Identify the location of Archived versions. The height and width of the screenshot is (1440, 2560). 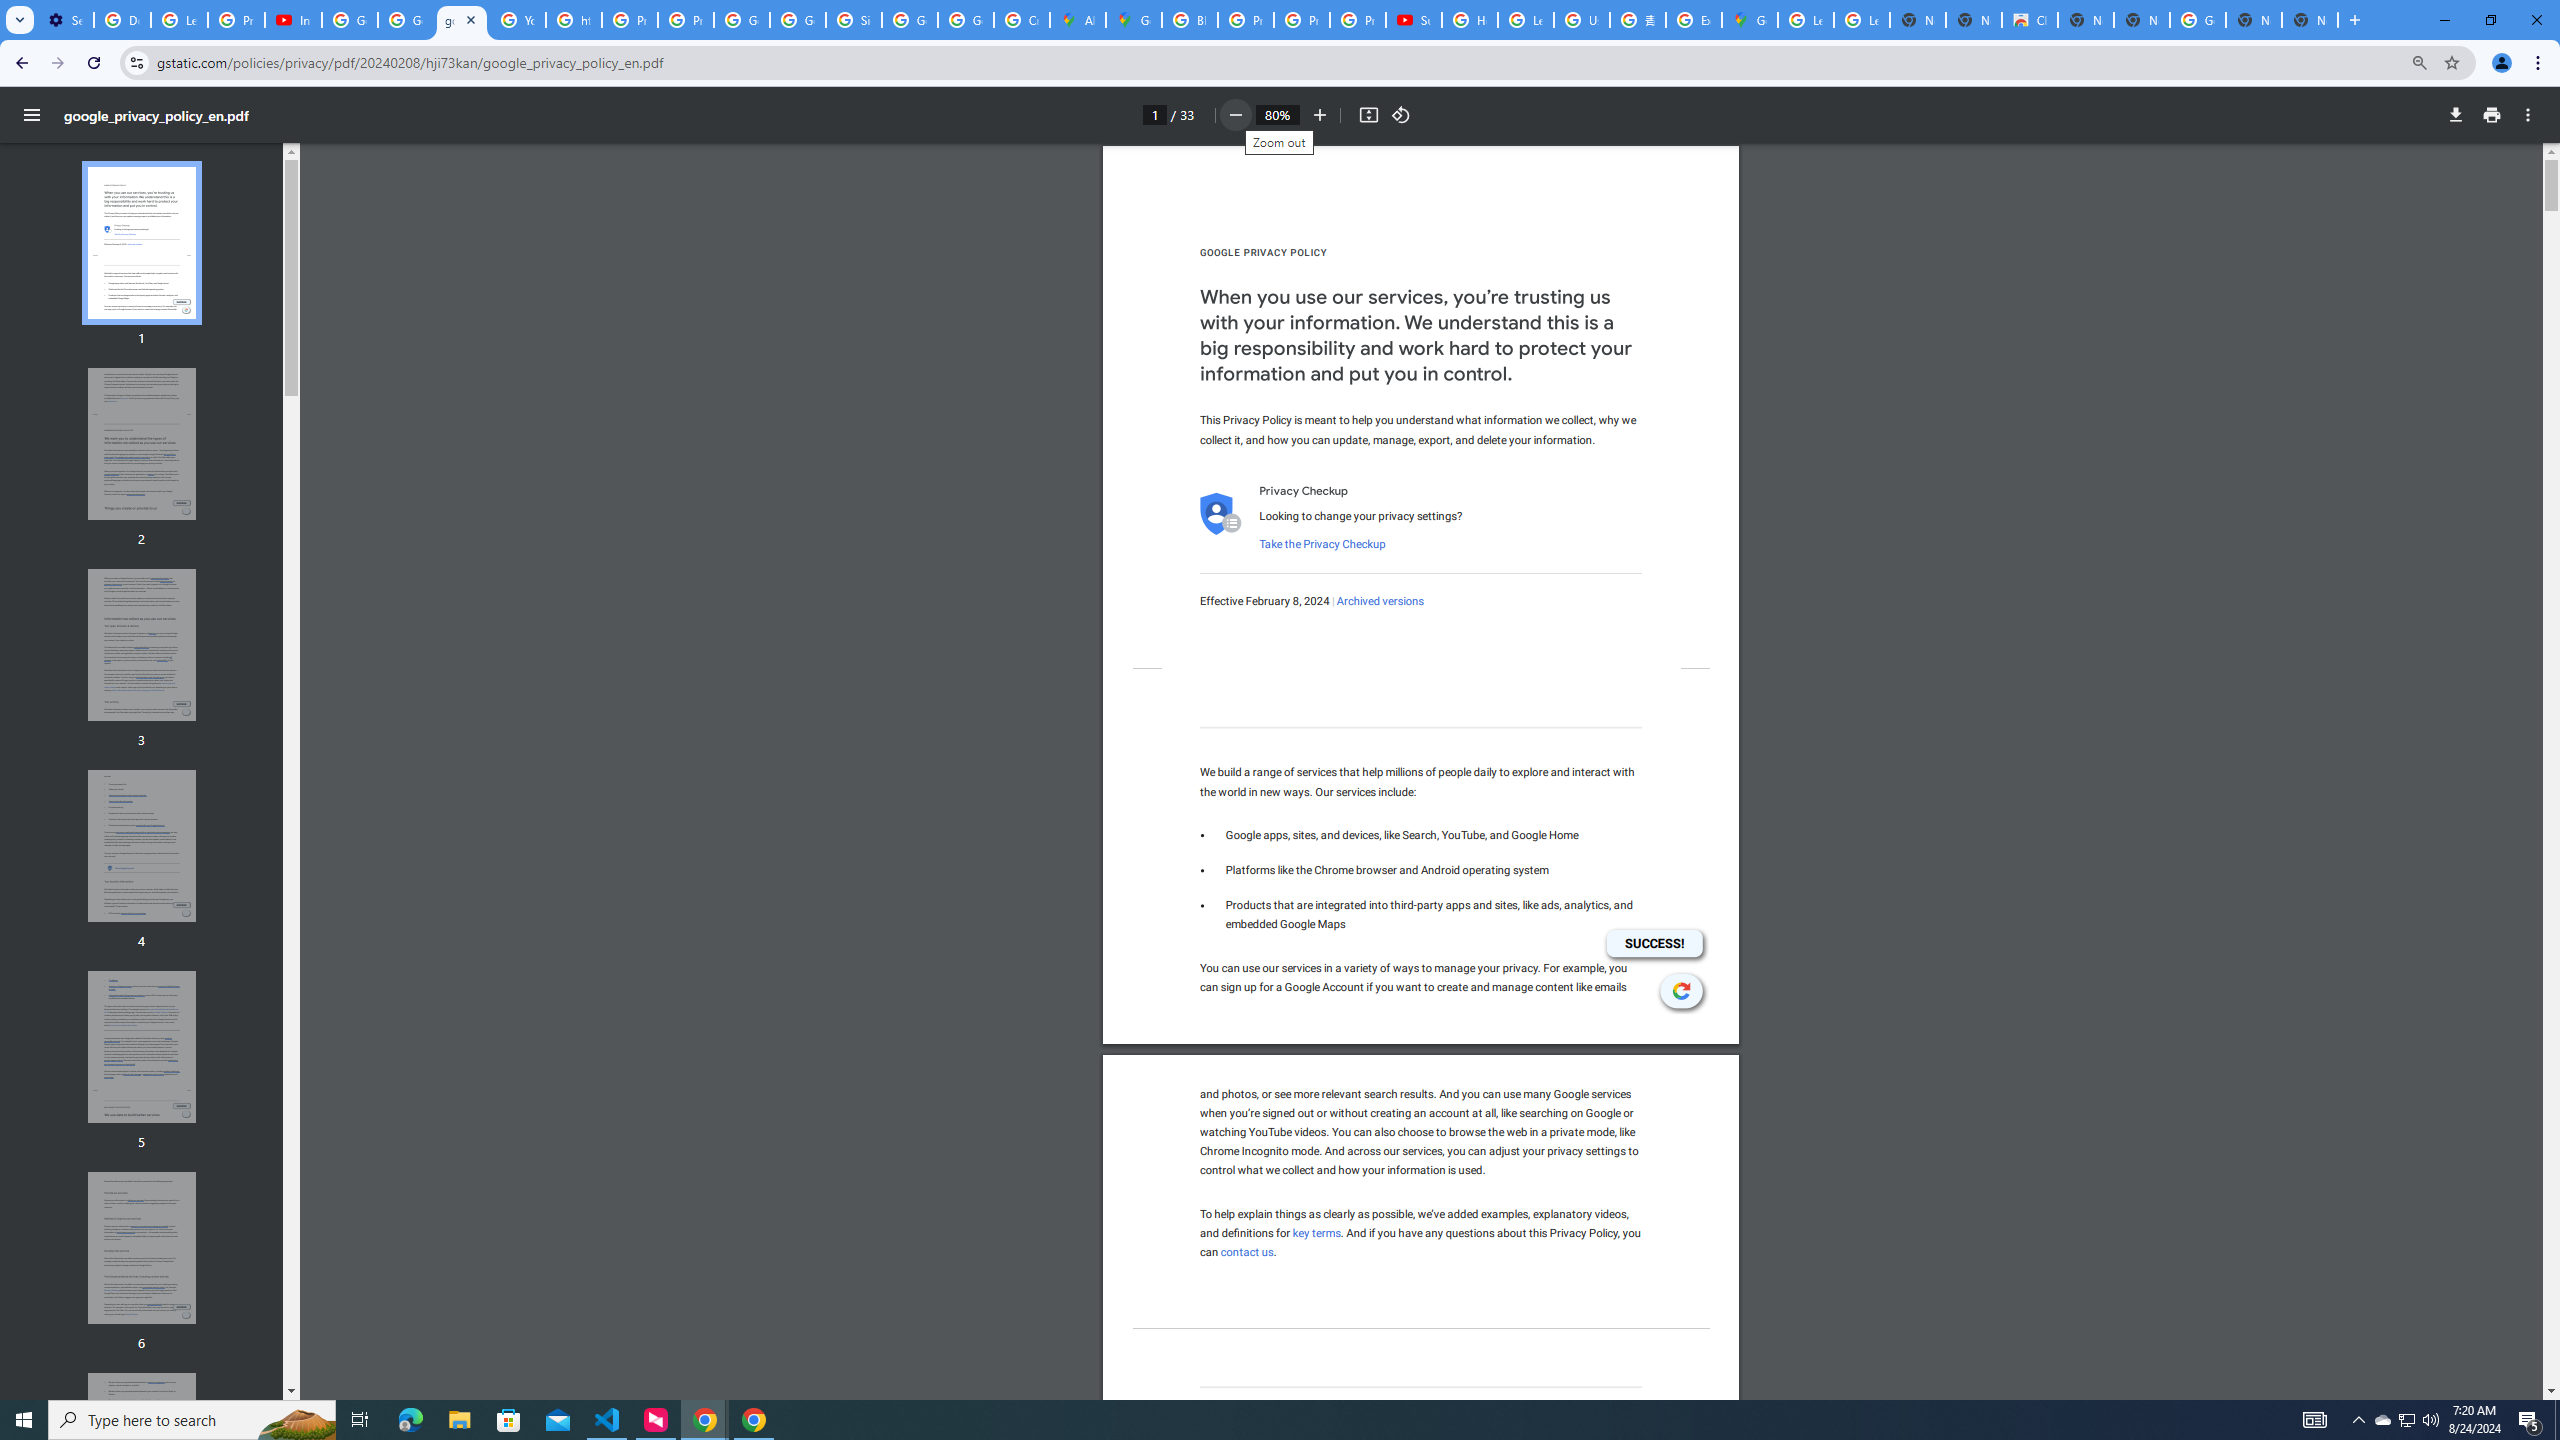
(1380, 602).